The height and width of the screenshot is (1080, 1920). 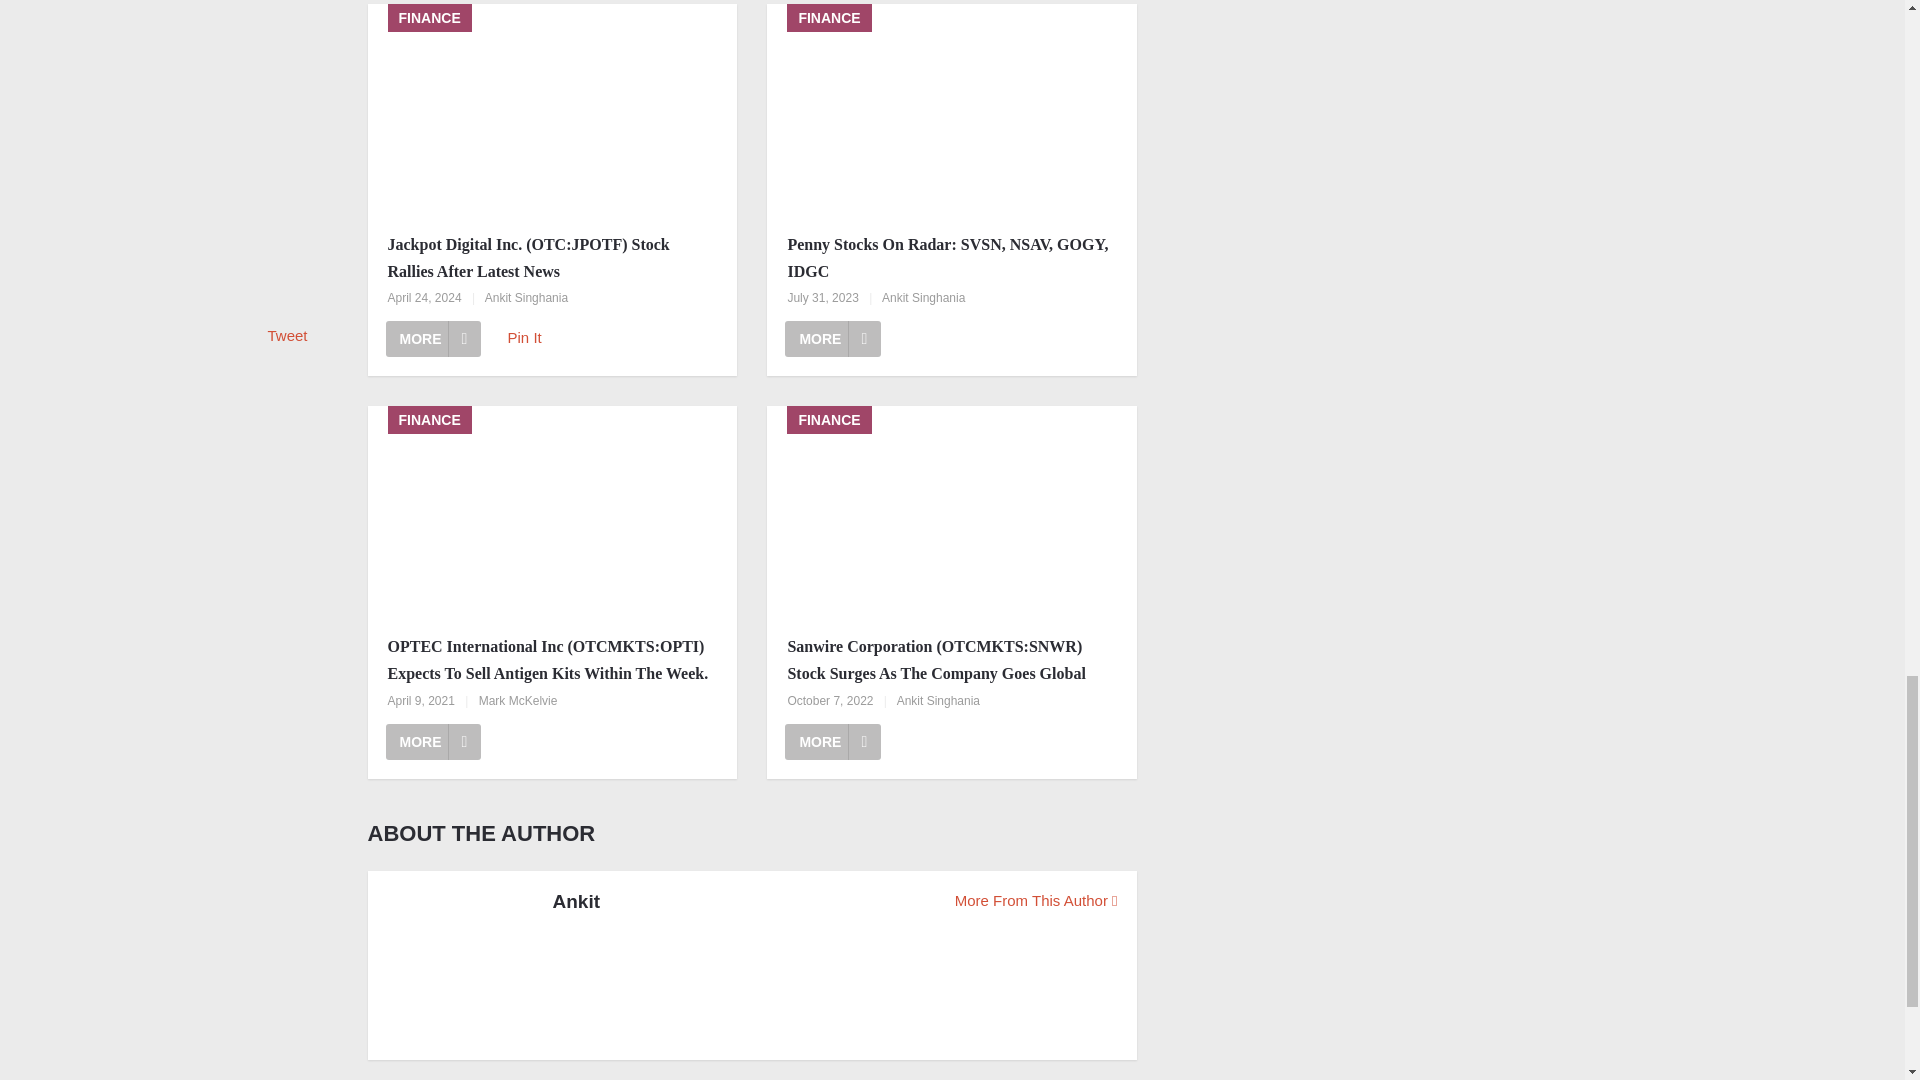 I want to click on Posts by Mark McKelvie, so click(x=518, y=701).